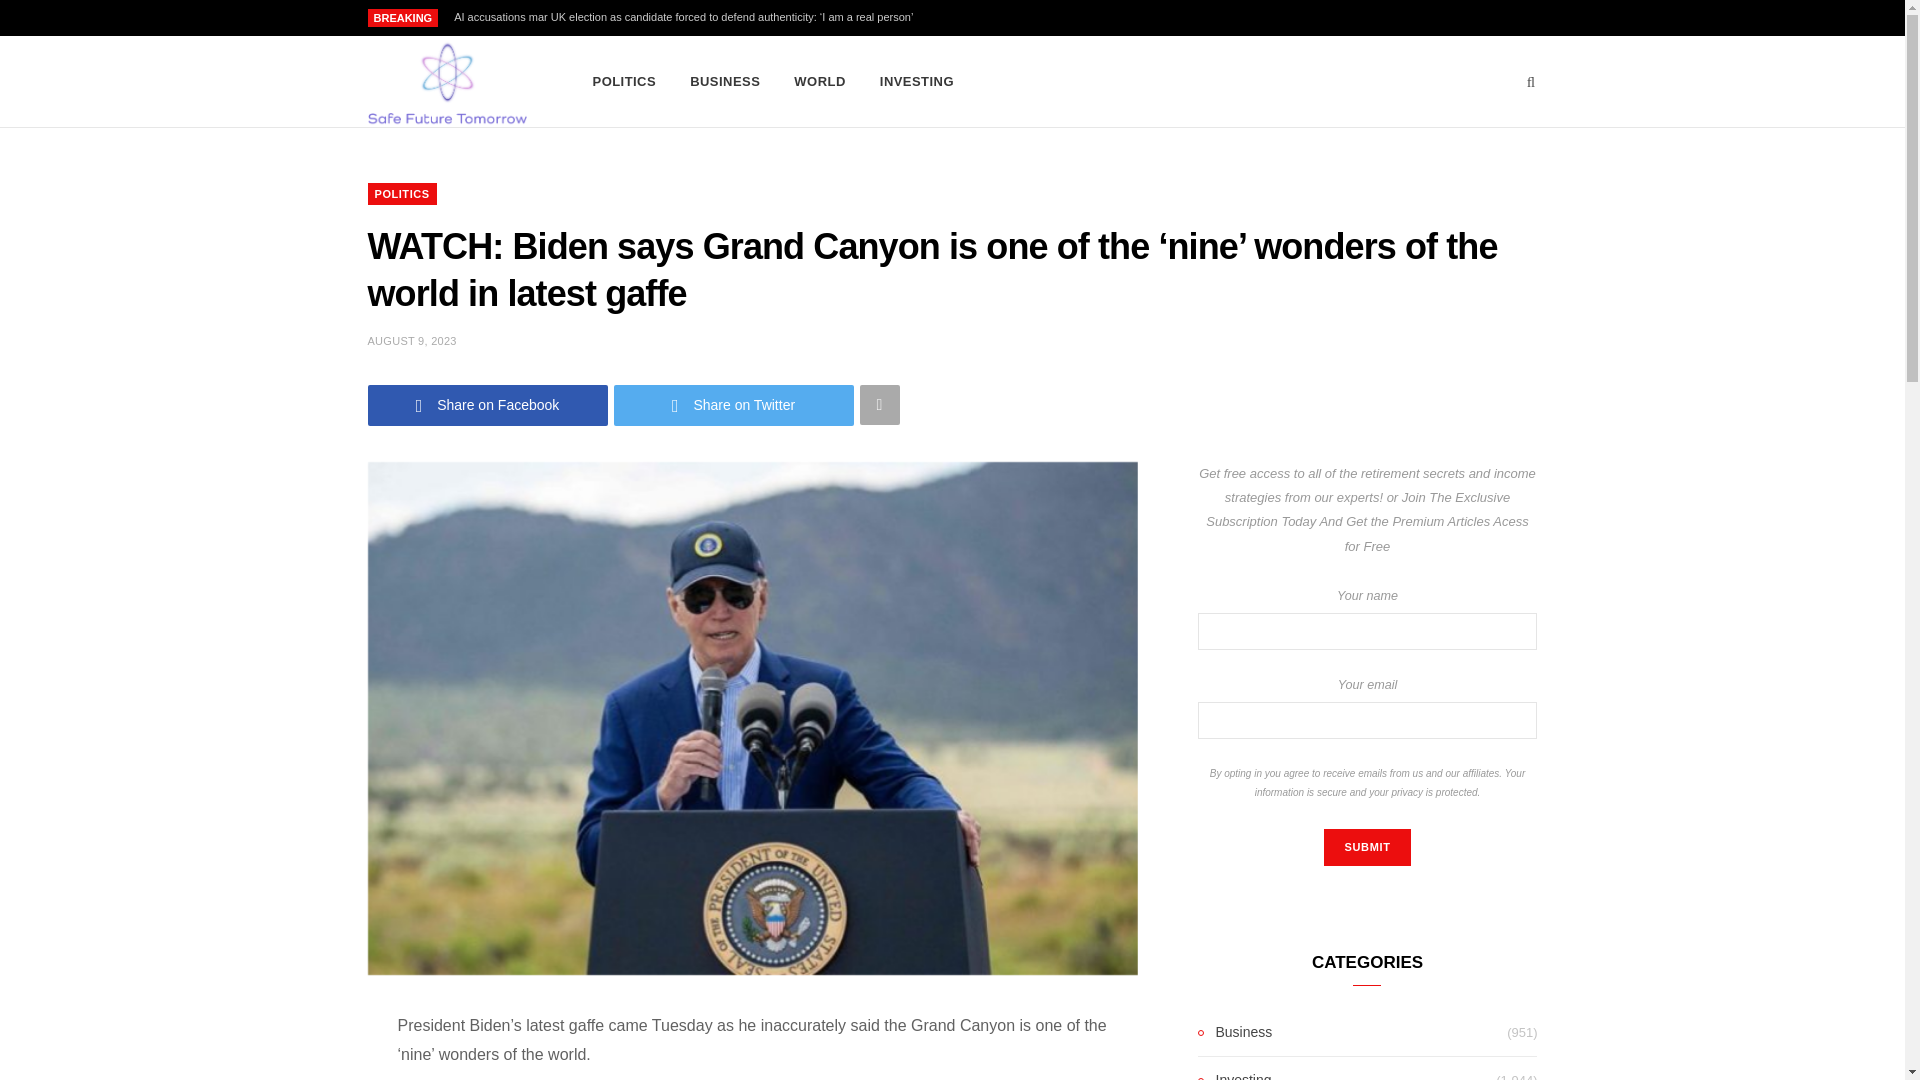  Describe the element at coordinates (820, 82) in the screenshot. I see `WORLD` at that location.